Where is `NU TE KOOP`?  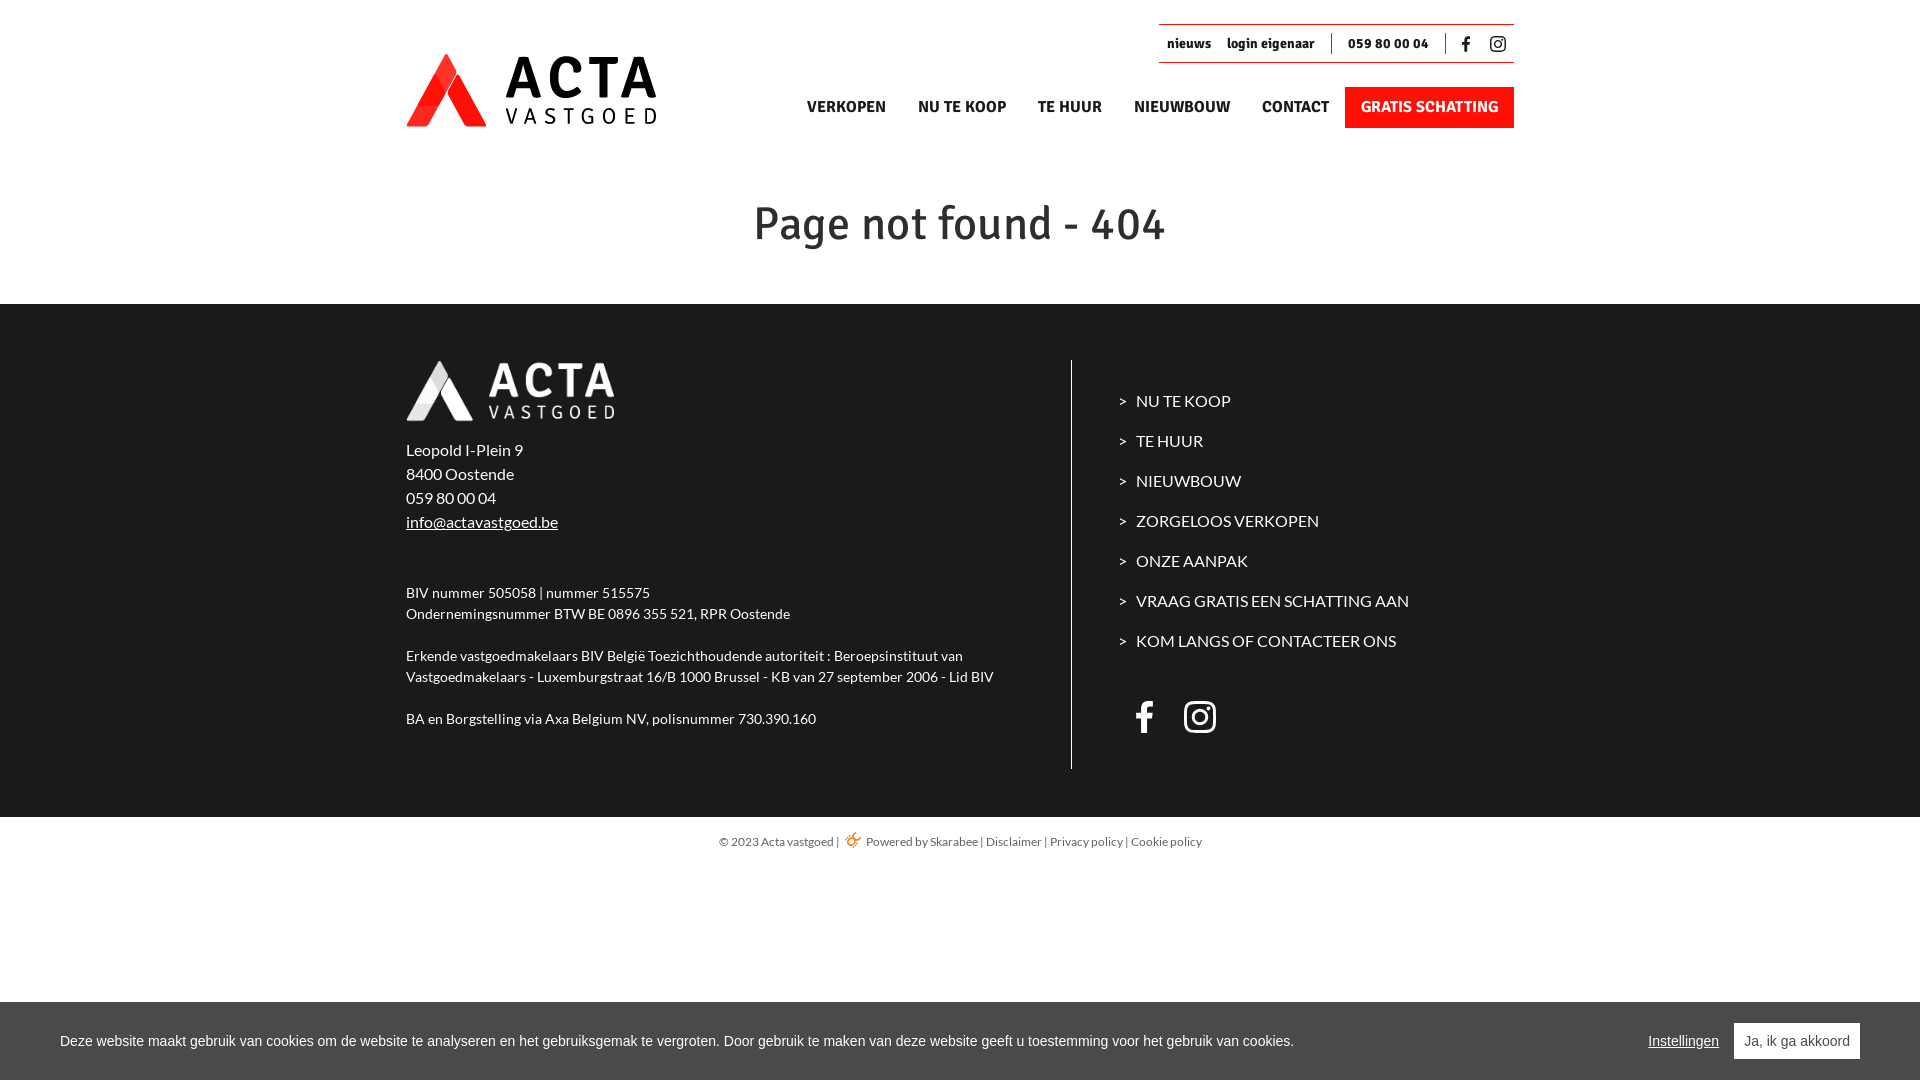 NU TE KOOP is located at coordinates (962, 108).